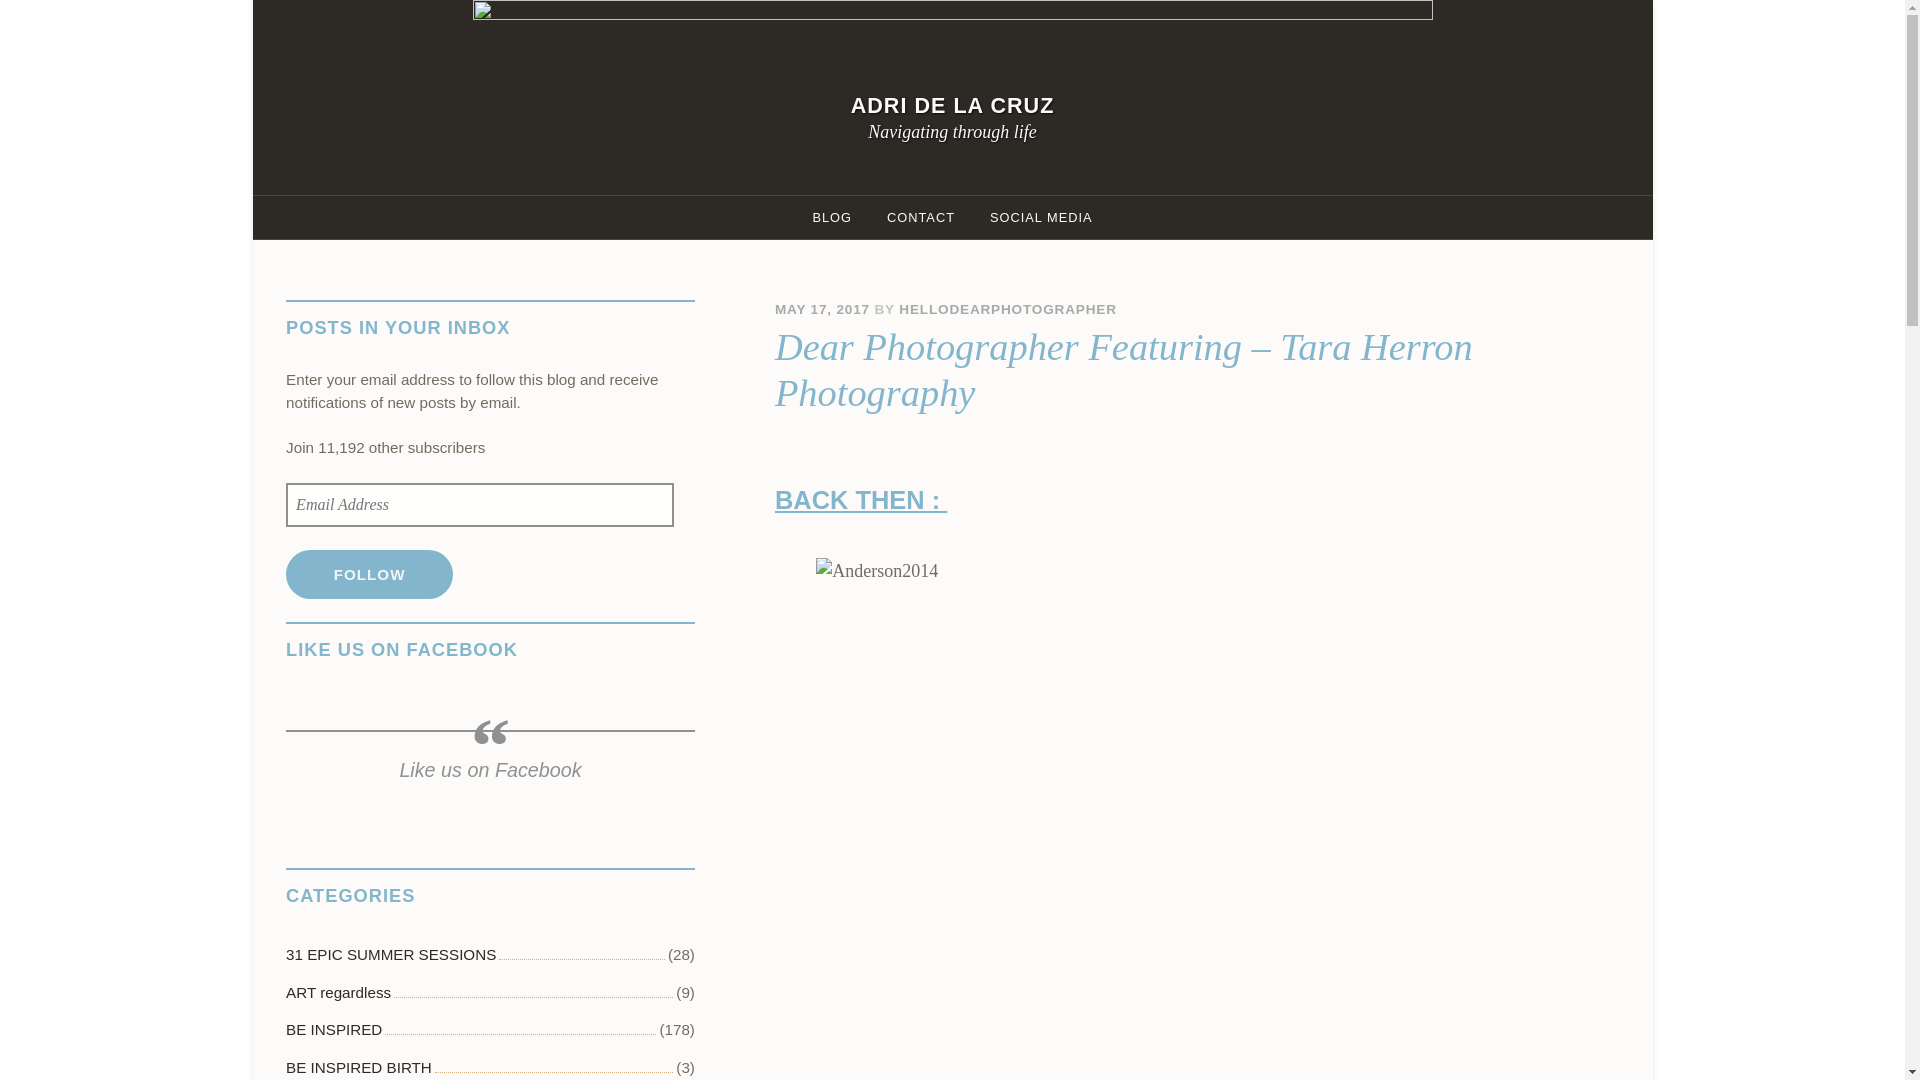 Image resolution: width=1920 pixels, height=1080 pixels. Describe the element at coordinates (822, 310) in the screenshot. I see `MAY 17, 2017` at that location.